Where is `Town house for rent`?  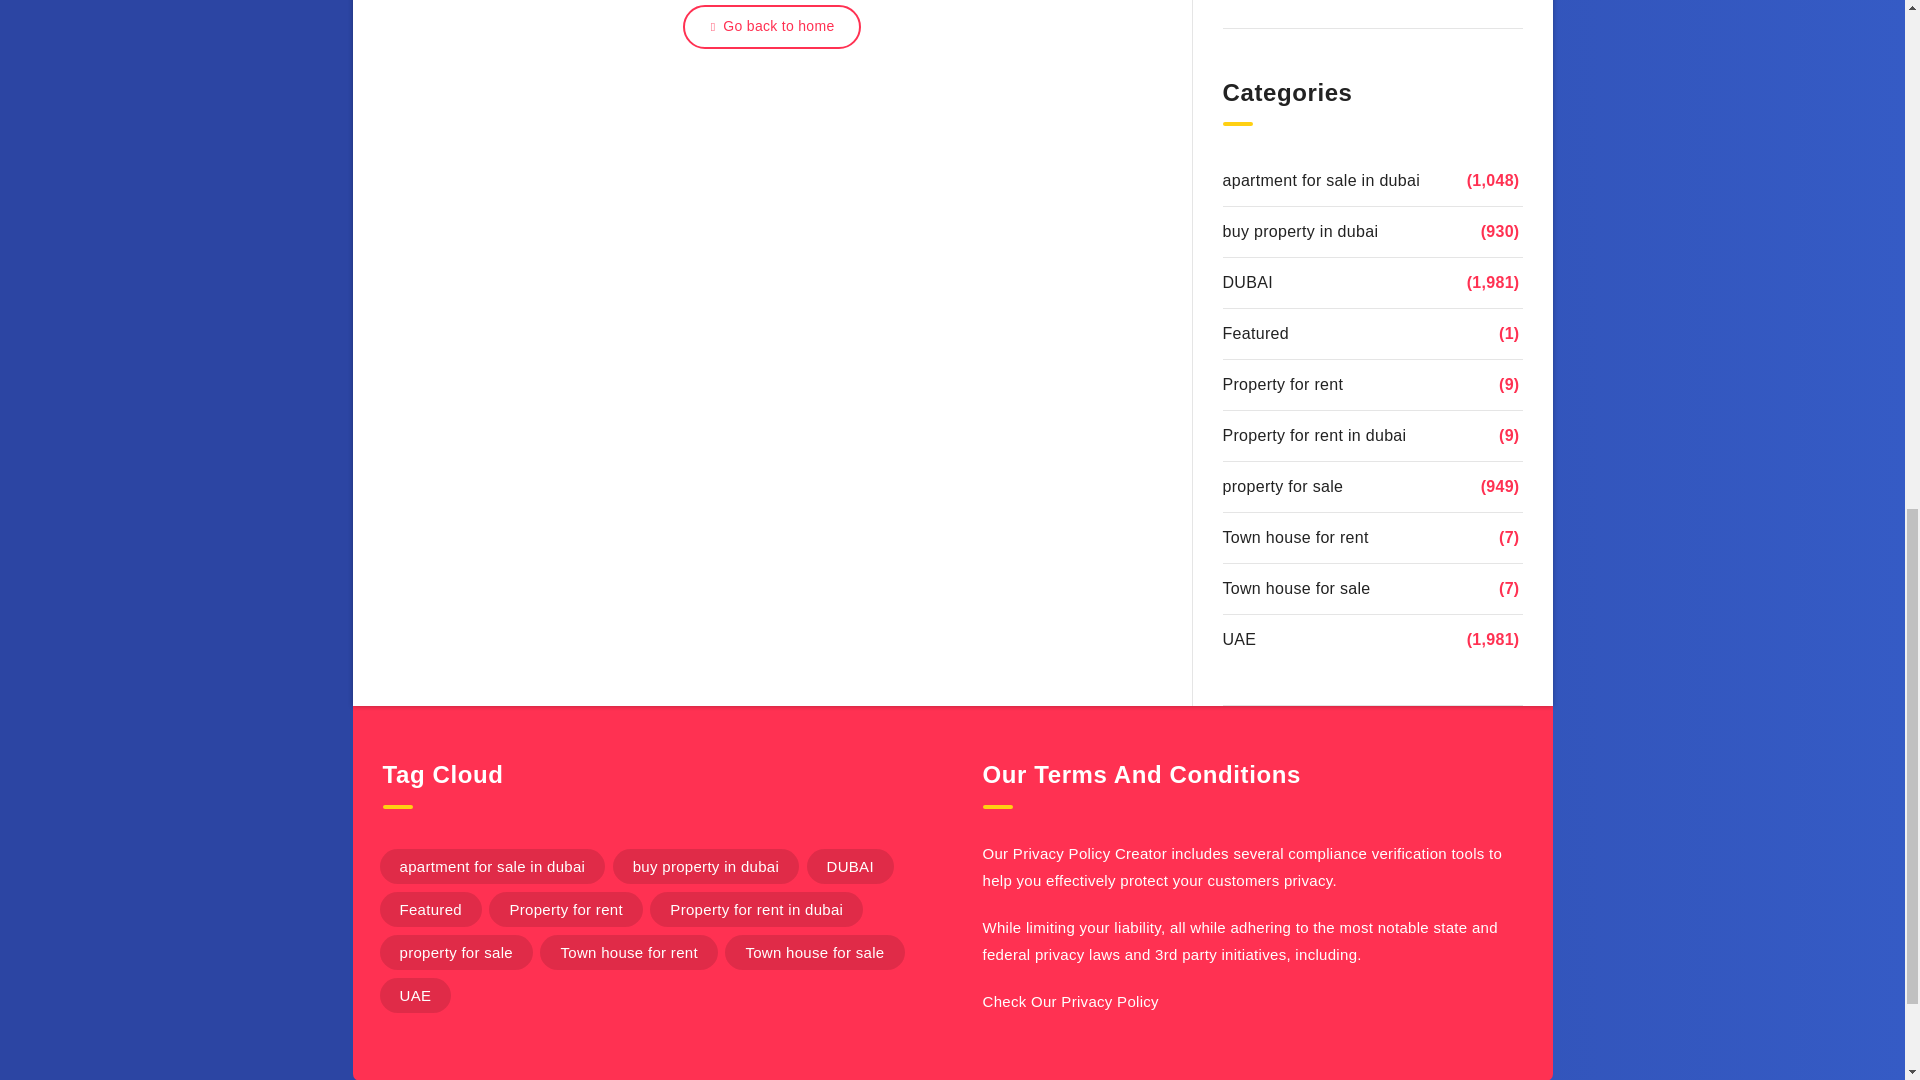
Town house for rent is located at coordinates (1294, 537).